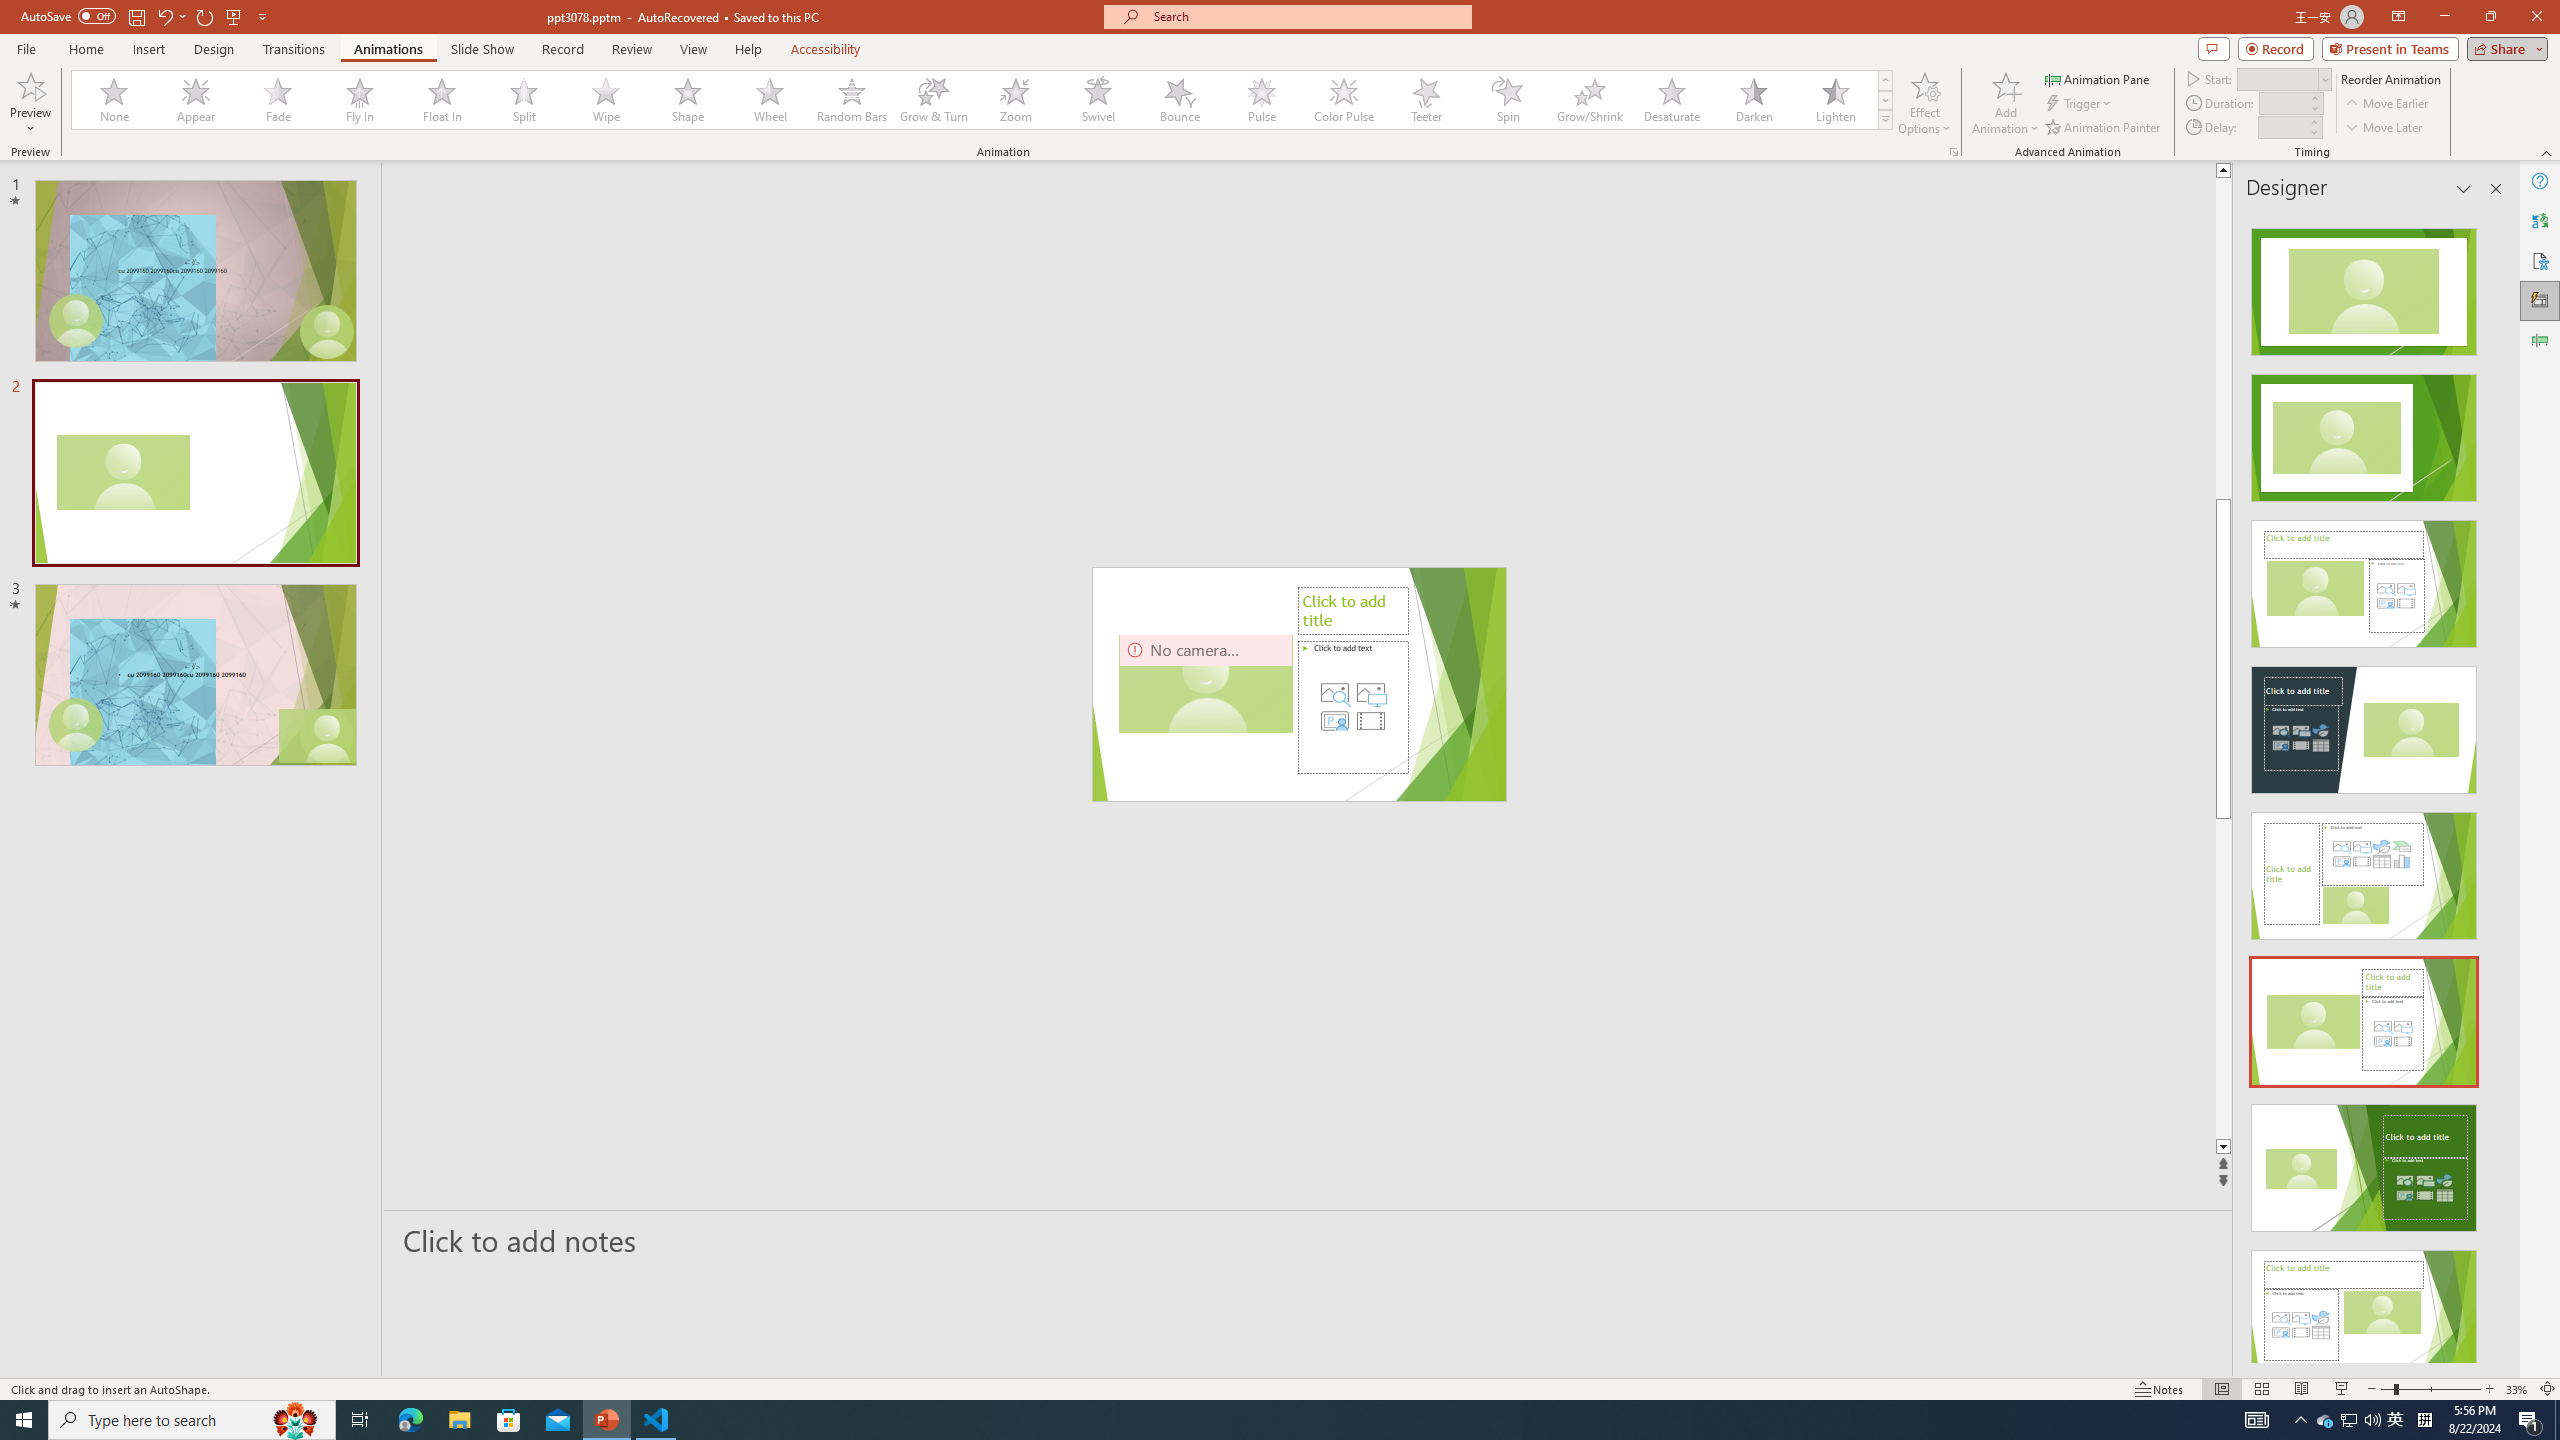  Describe the element at coordinates (1589, 100) in the screenshot. I see `Grow/Shrink` at that location.